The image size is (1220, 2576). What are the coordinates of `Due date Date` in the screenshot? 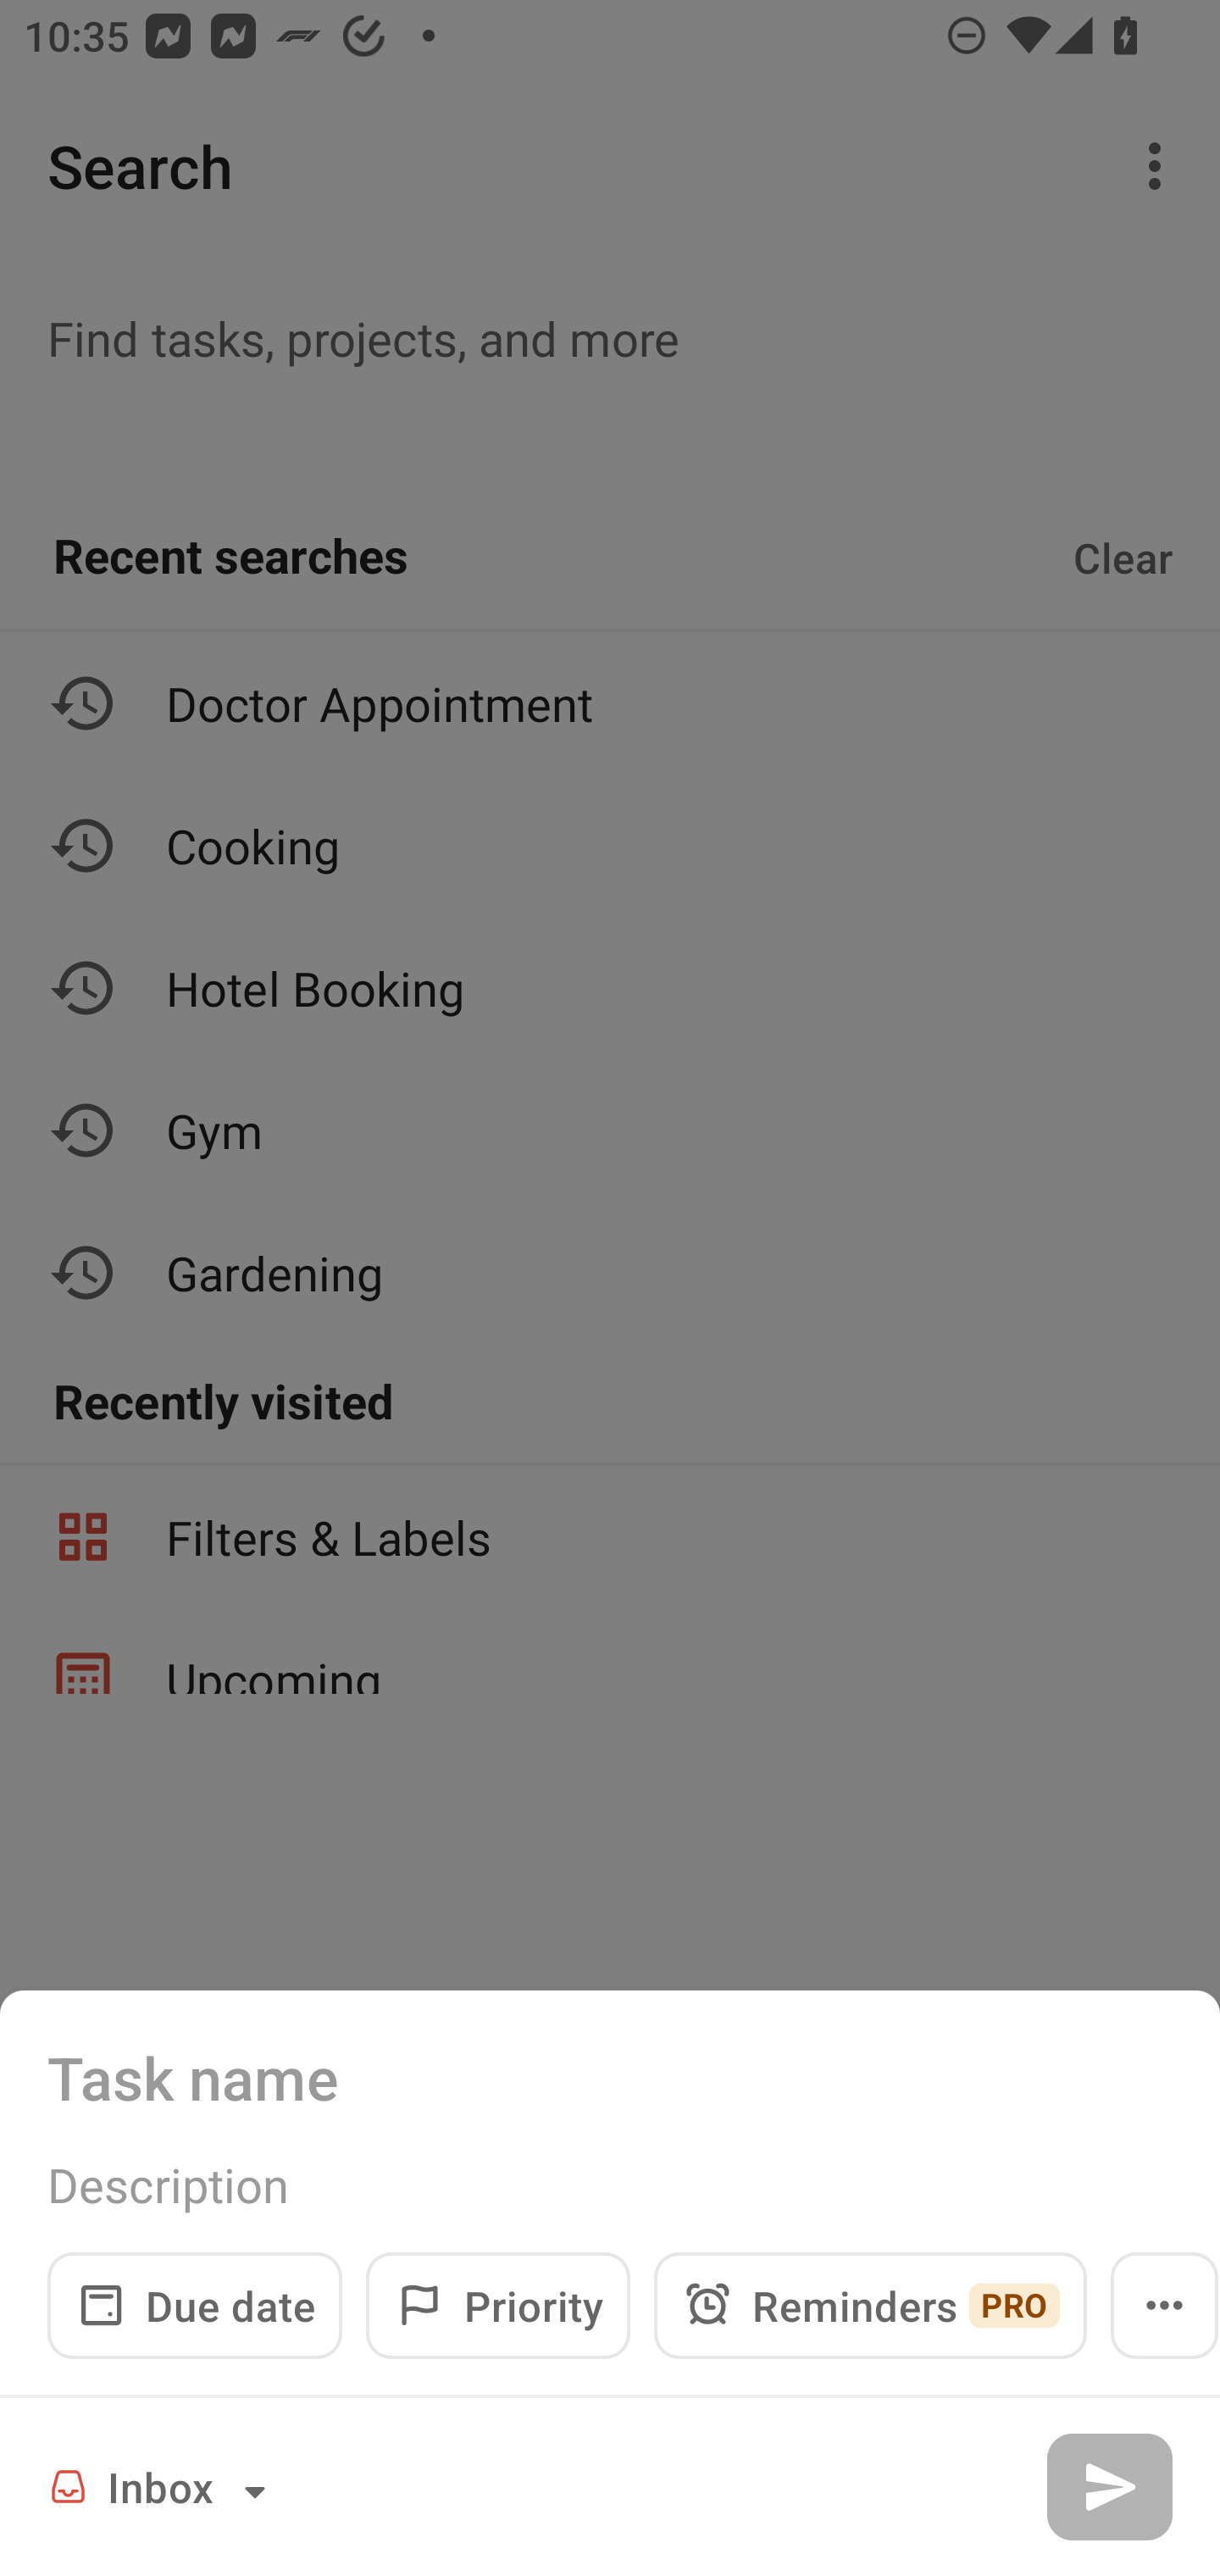 It's located at (195, 2305).